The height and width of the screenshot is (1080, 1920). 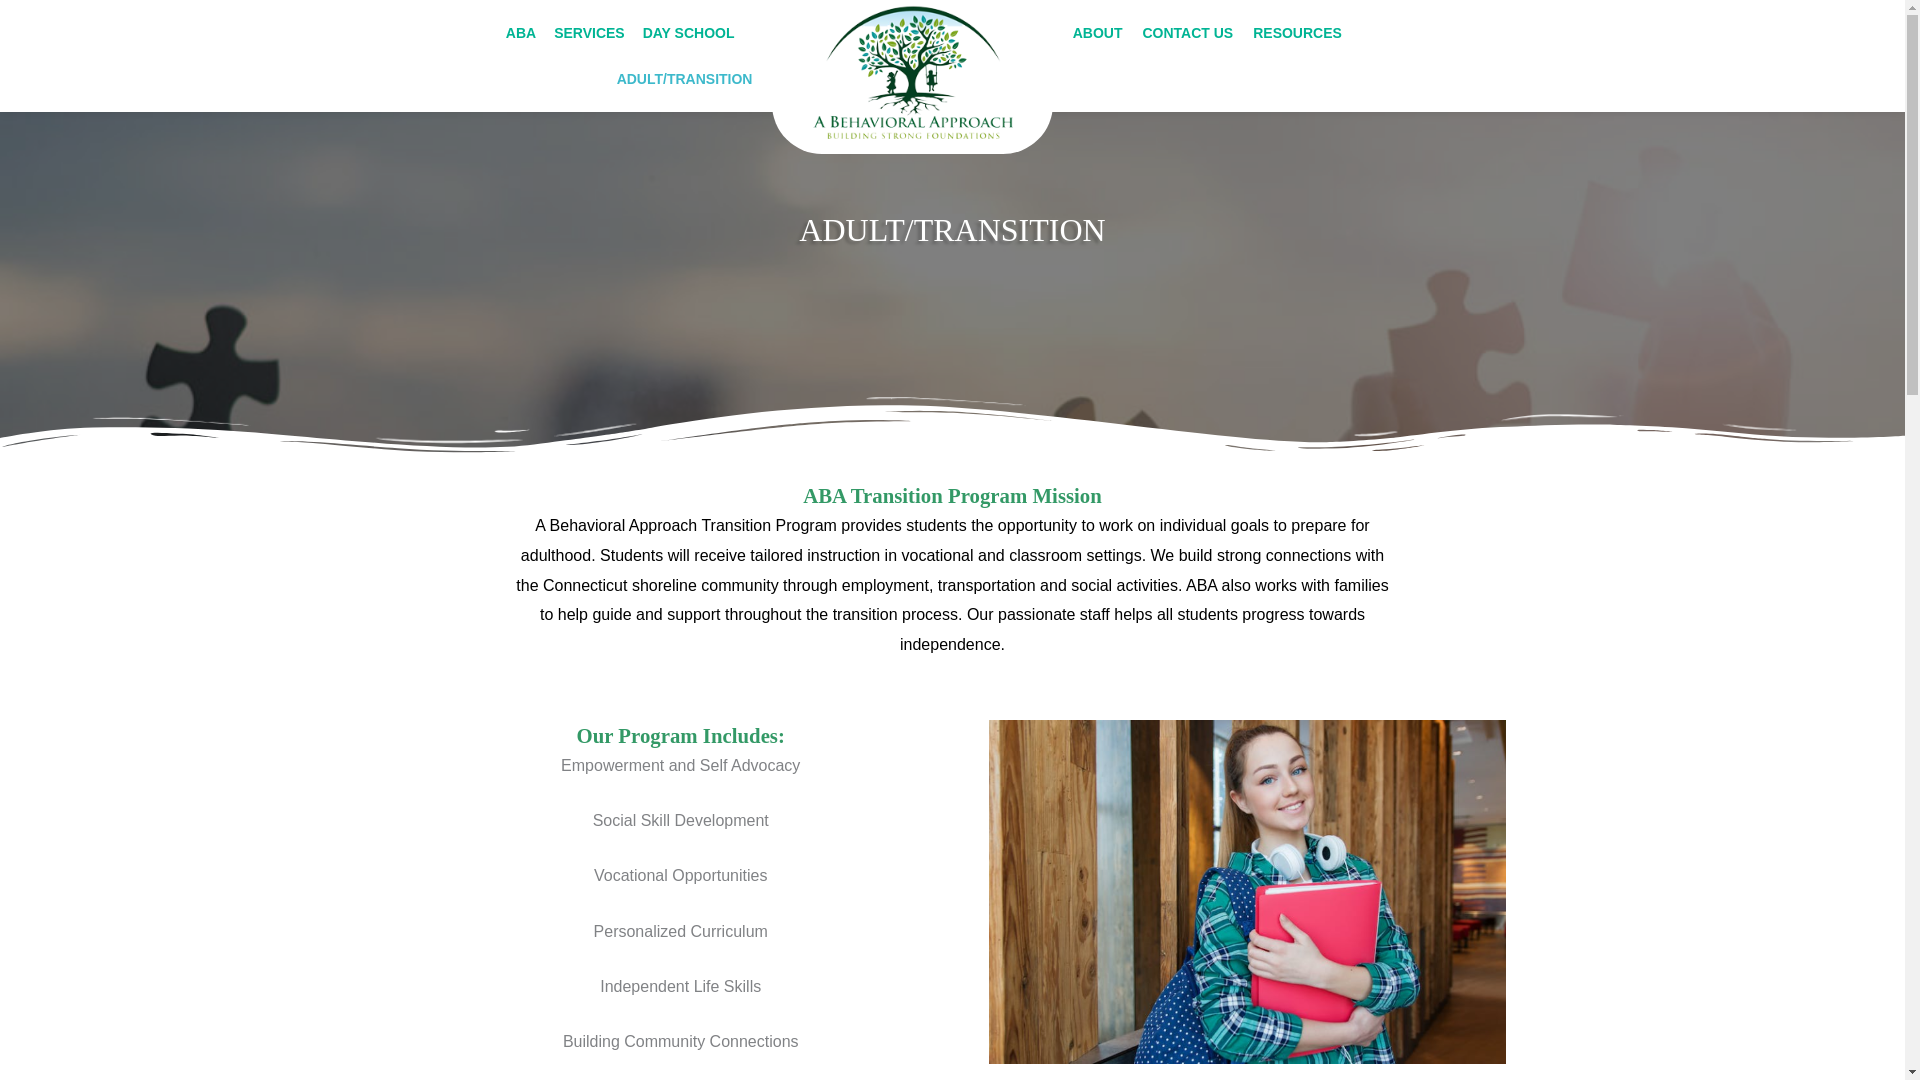 I want to click on ABOUT, so click(x=1098, y=32).